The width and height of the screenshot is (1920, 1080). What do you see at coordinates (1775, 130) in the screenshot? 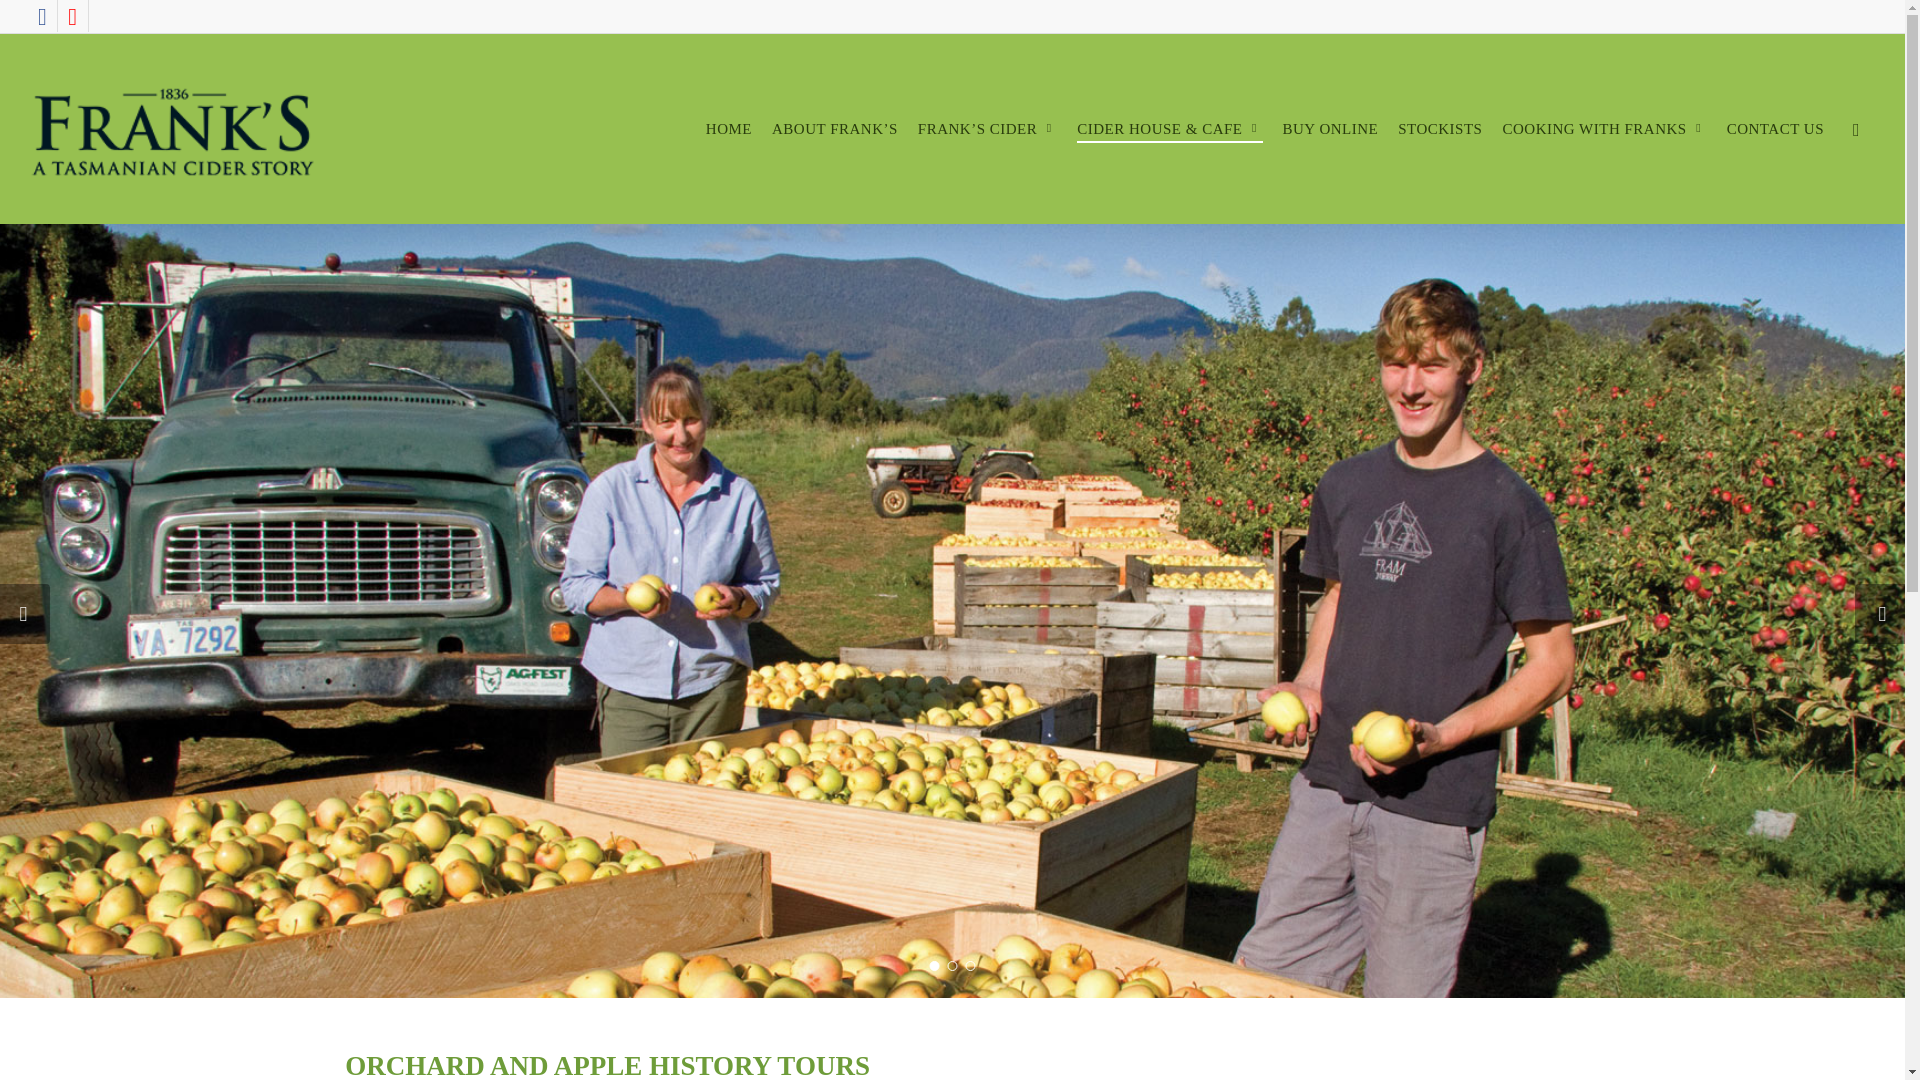
I see `CONTACT US` at bounding box center [1775, 130].